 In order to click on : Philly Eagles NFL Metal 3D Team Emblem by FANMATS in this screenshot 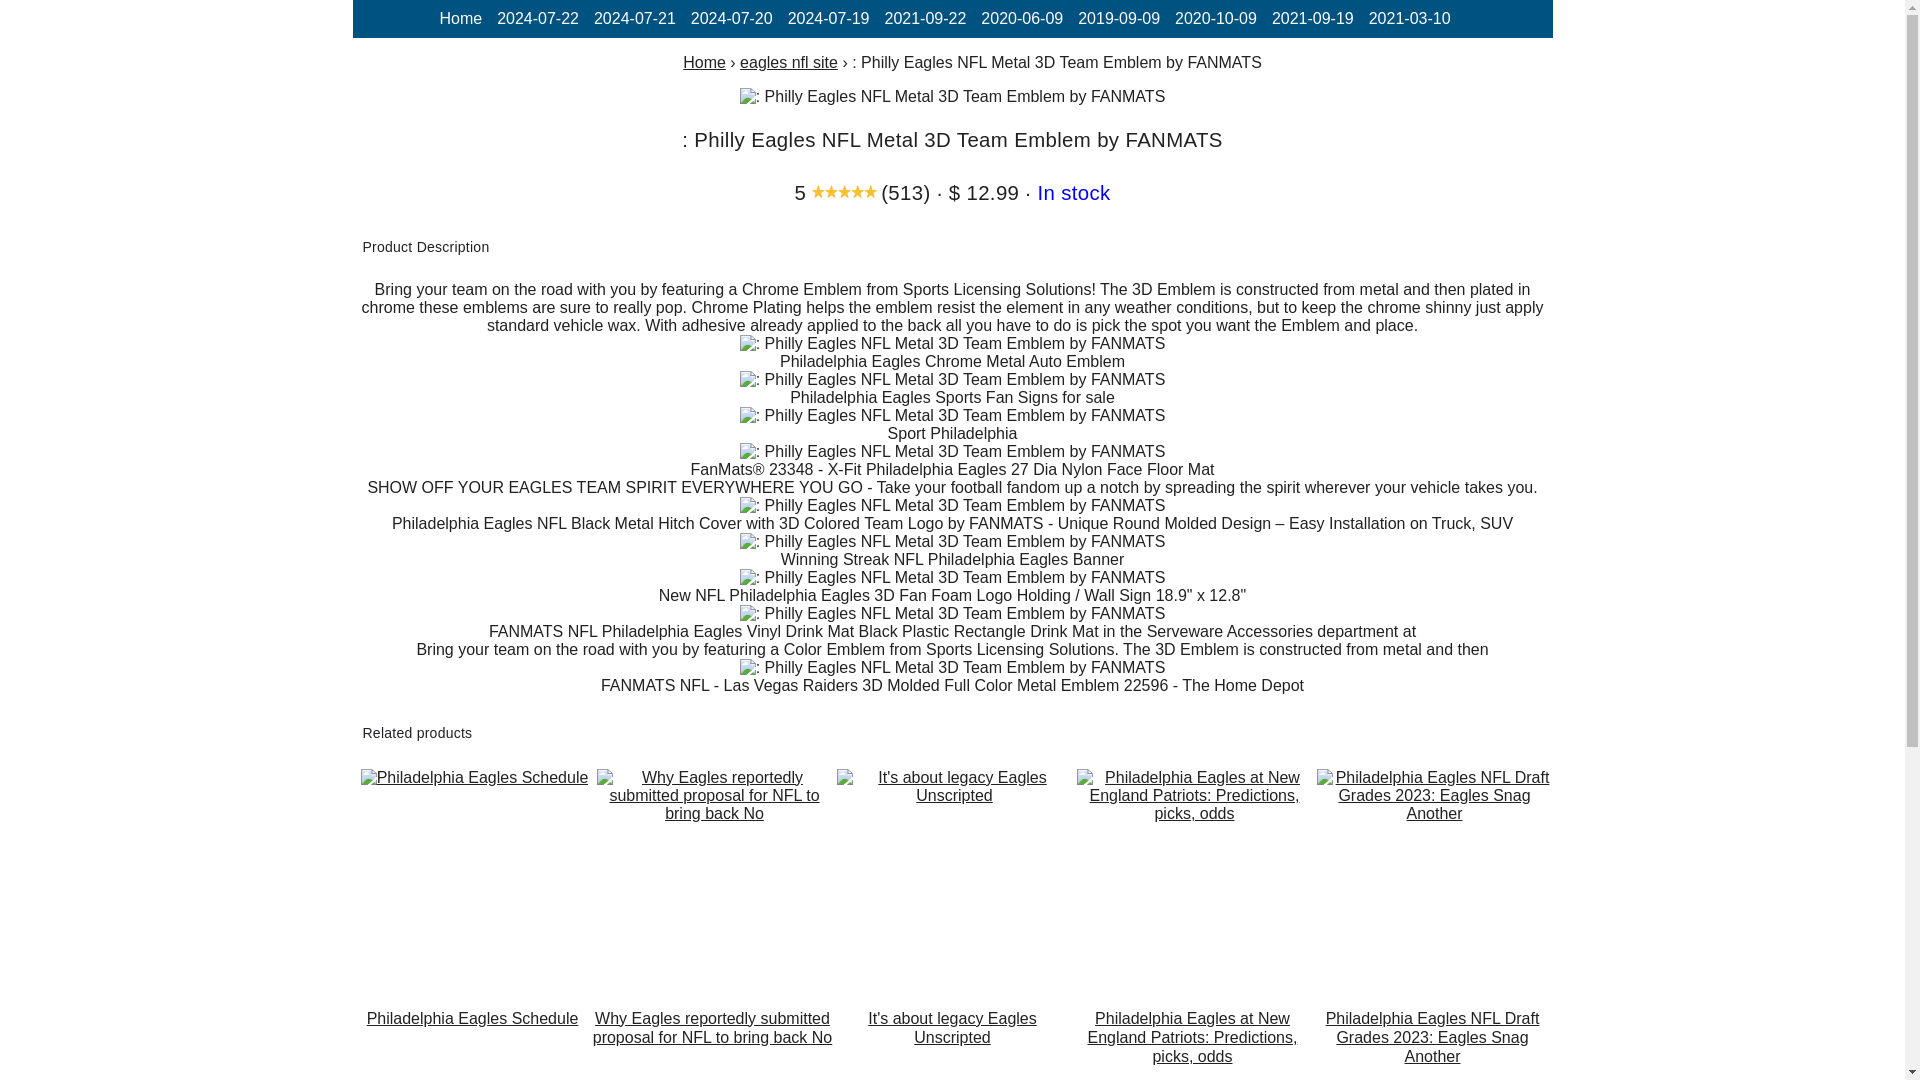, I will do `click(952, 506)`.